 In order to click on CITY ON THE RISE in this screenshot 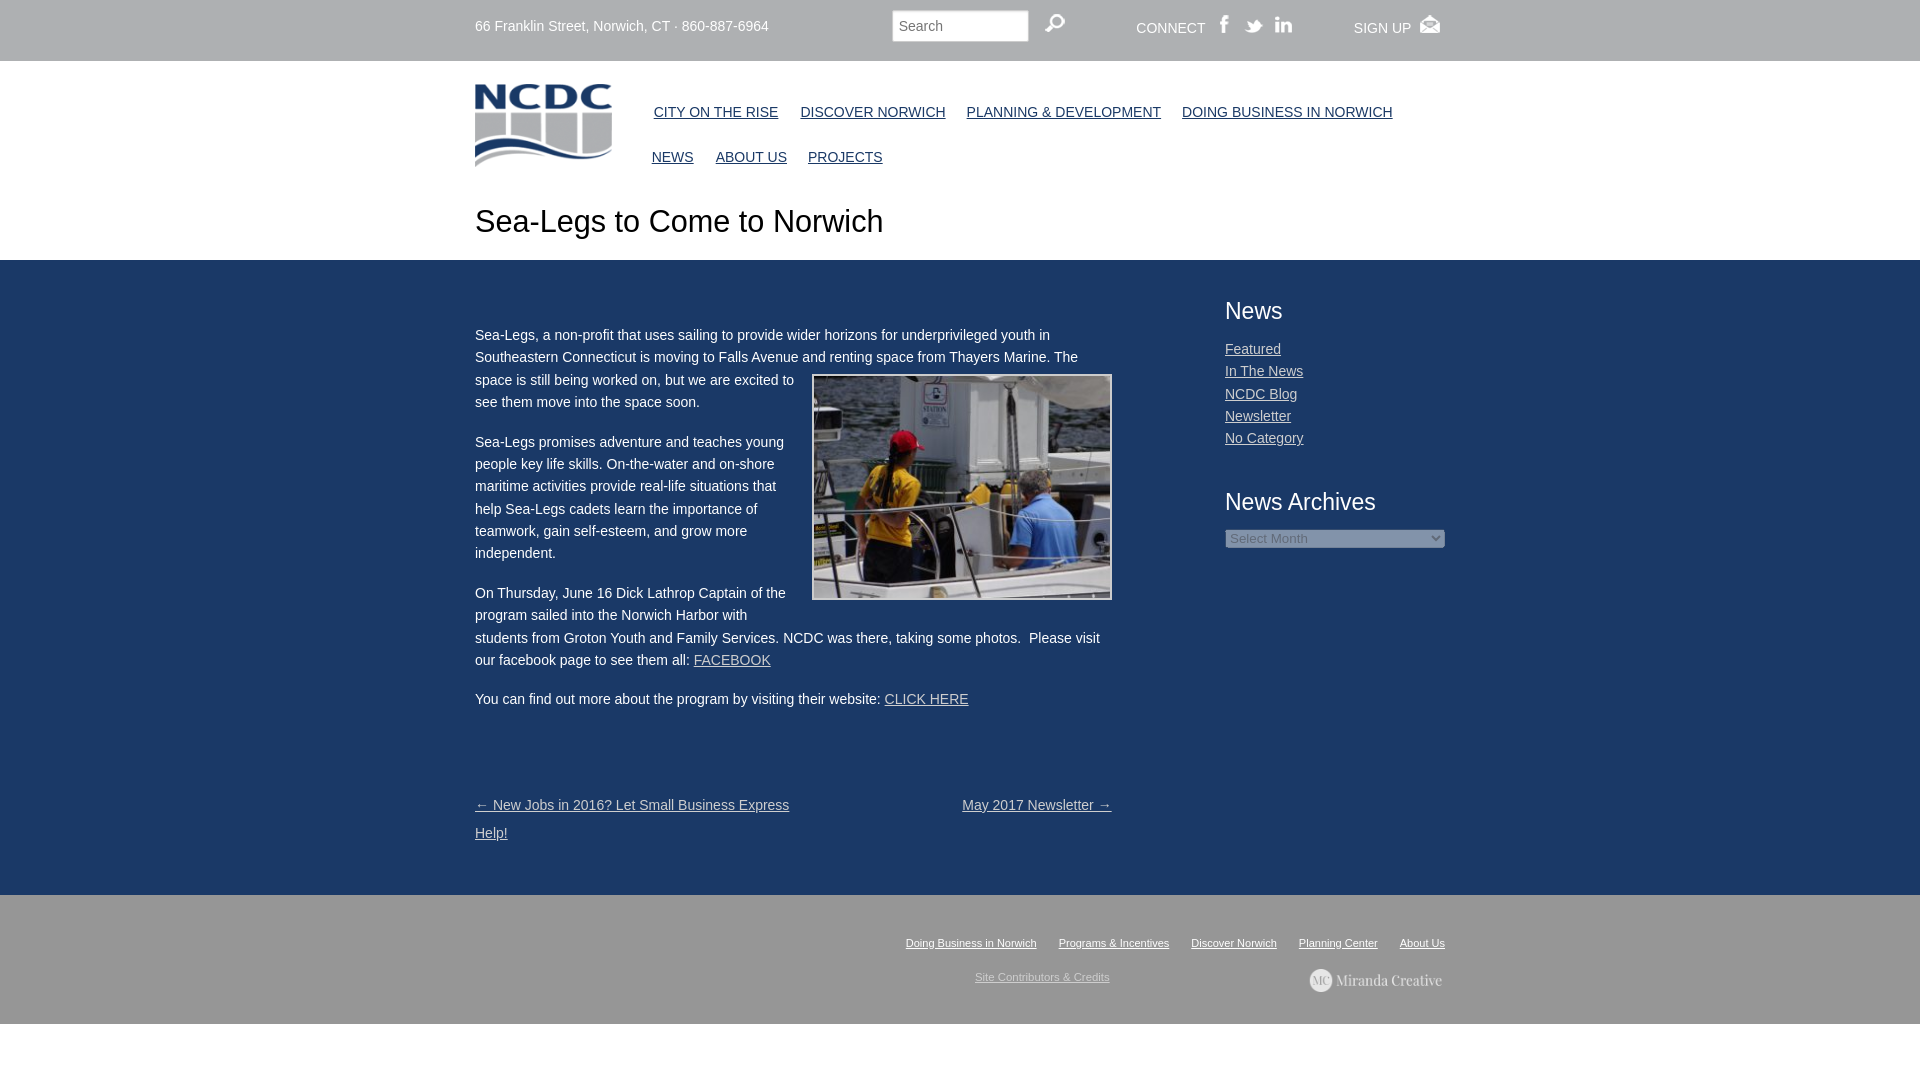, I will do `click(716, 112)`.